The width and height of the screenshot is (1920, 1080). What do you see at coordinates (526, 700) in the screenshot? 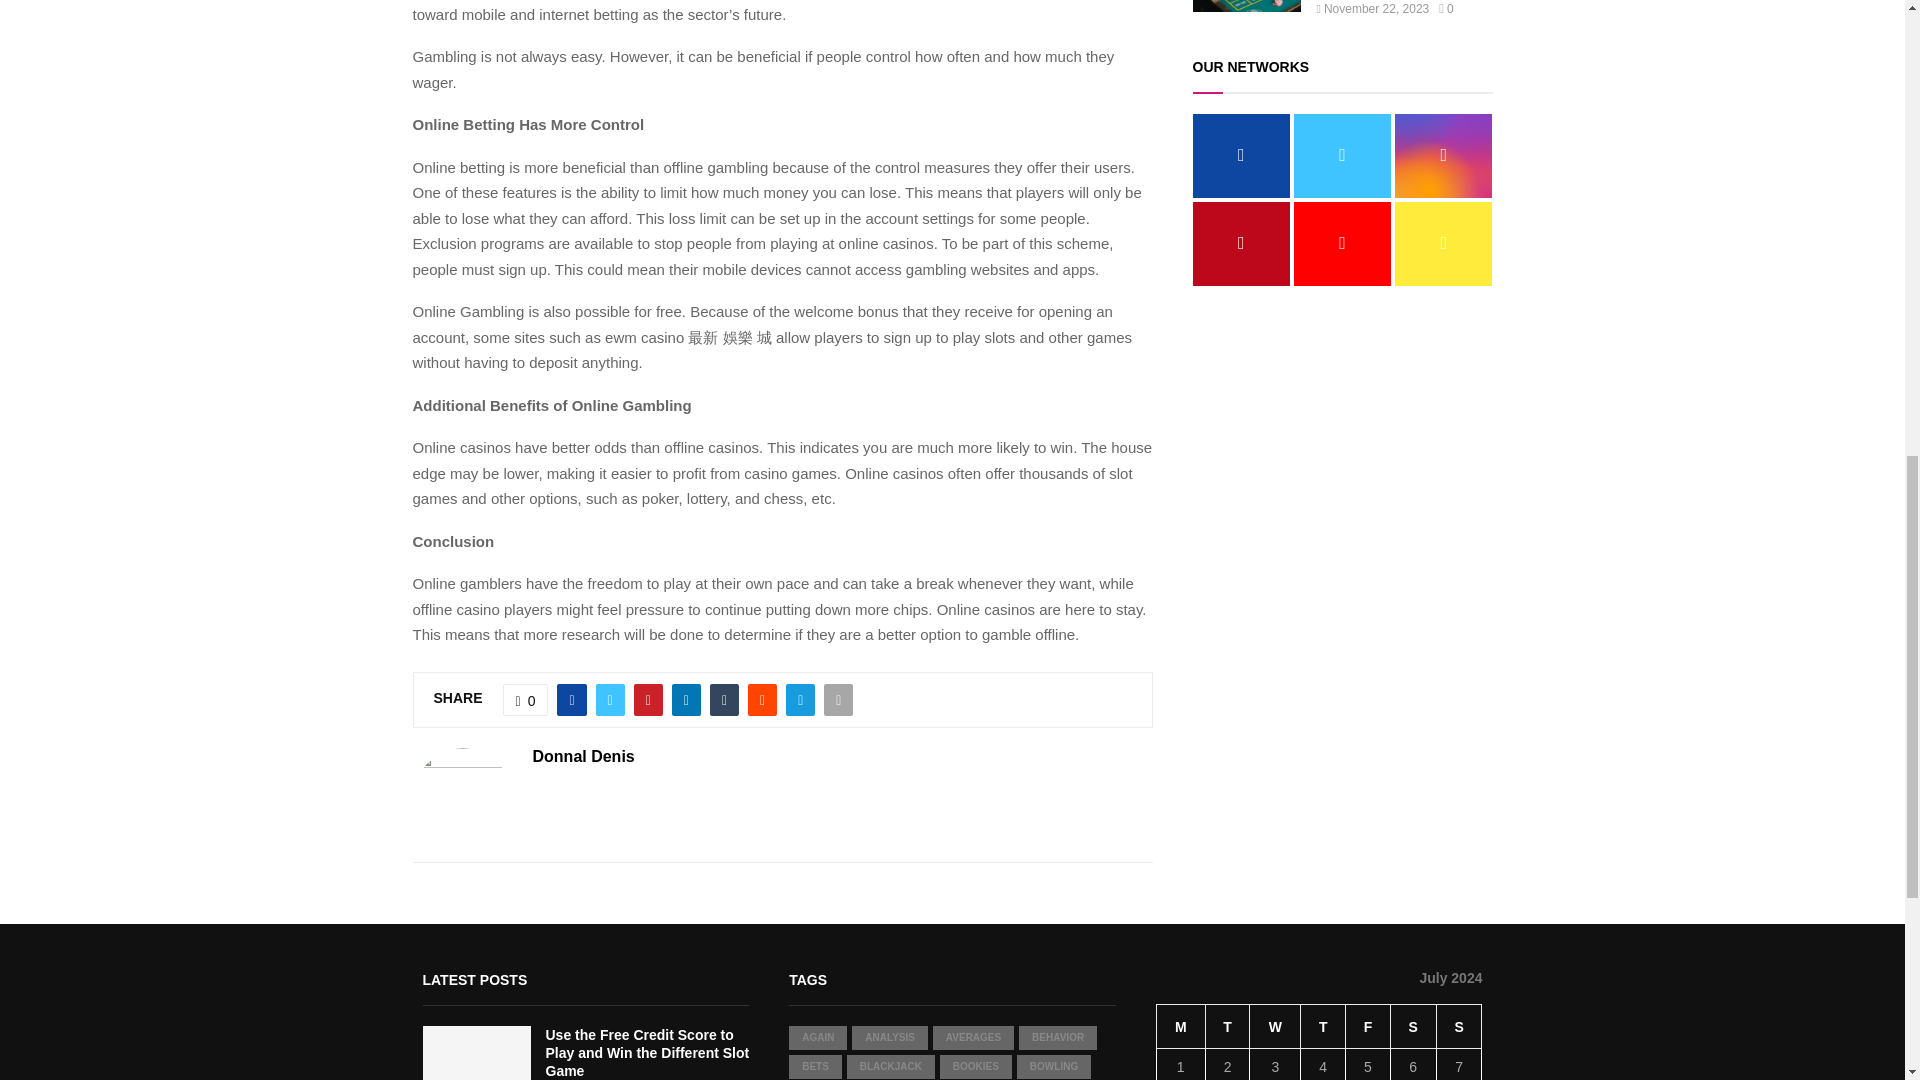
I see `0` at bounding box center [526, 700].